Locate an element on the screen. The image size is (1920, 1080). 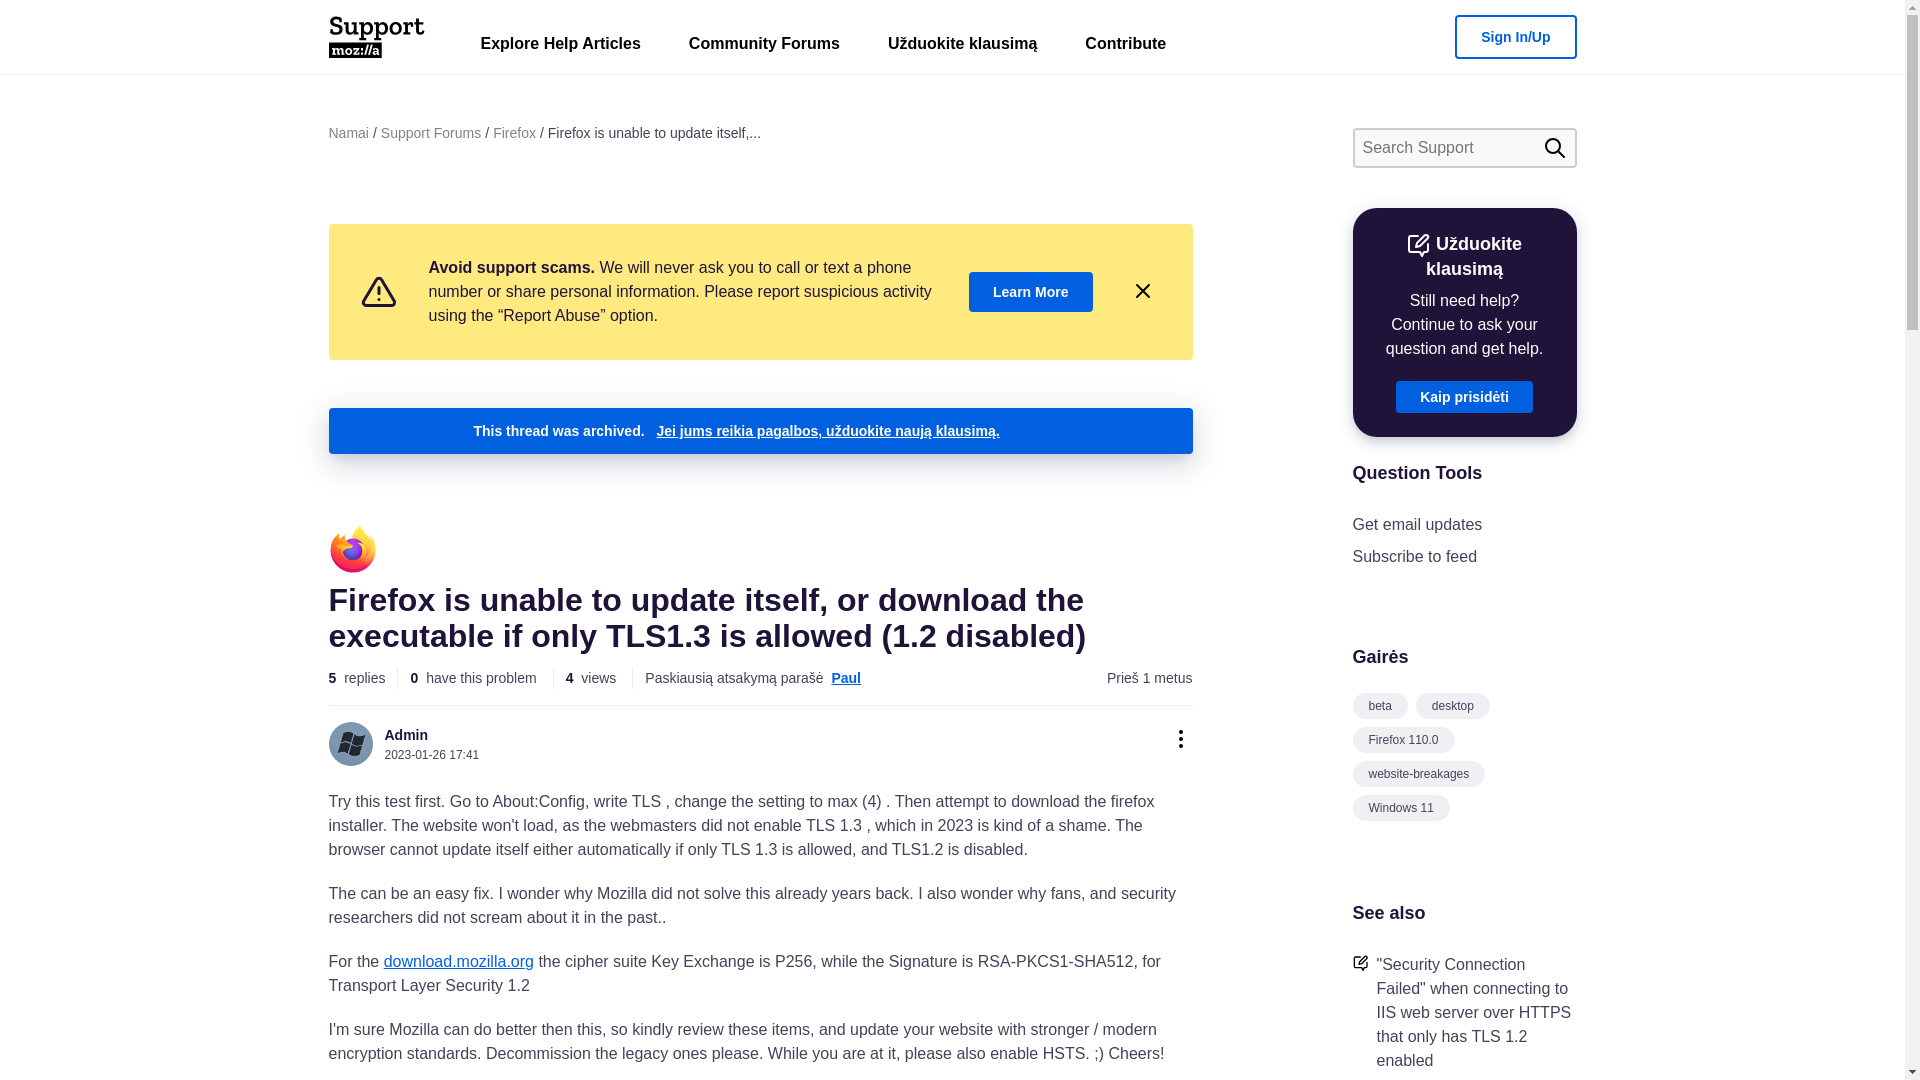
Community Forums is located at coordinates (764, 48).